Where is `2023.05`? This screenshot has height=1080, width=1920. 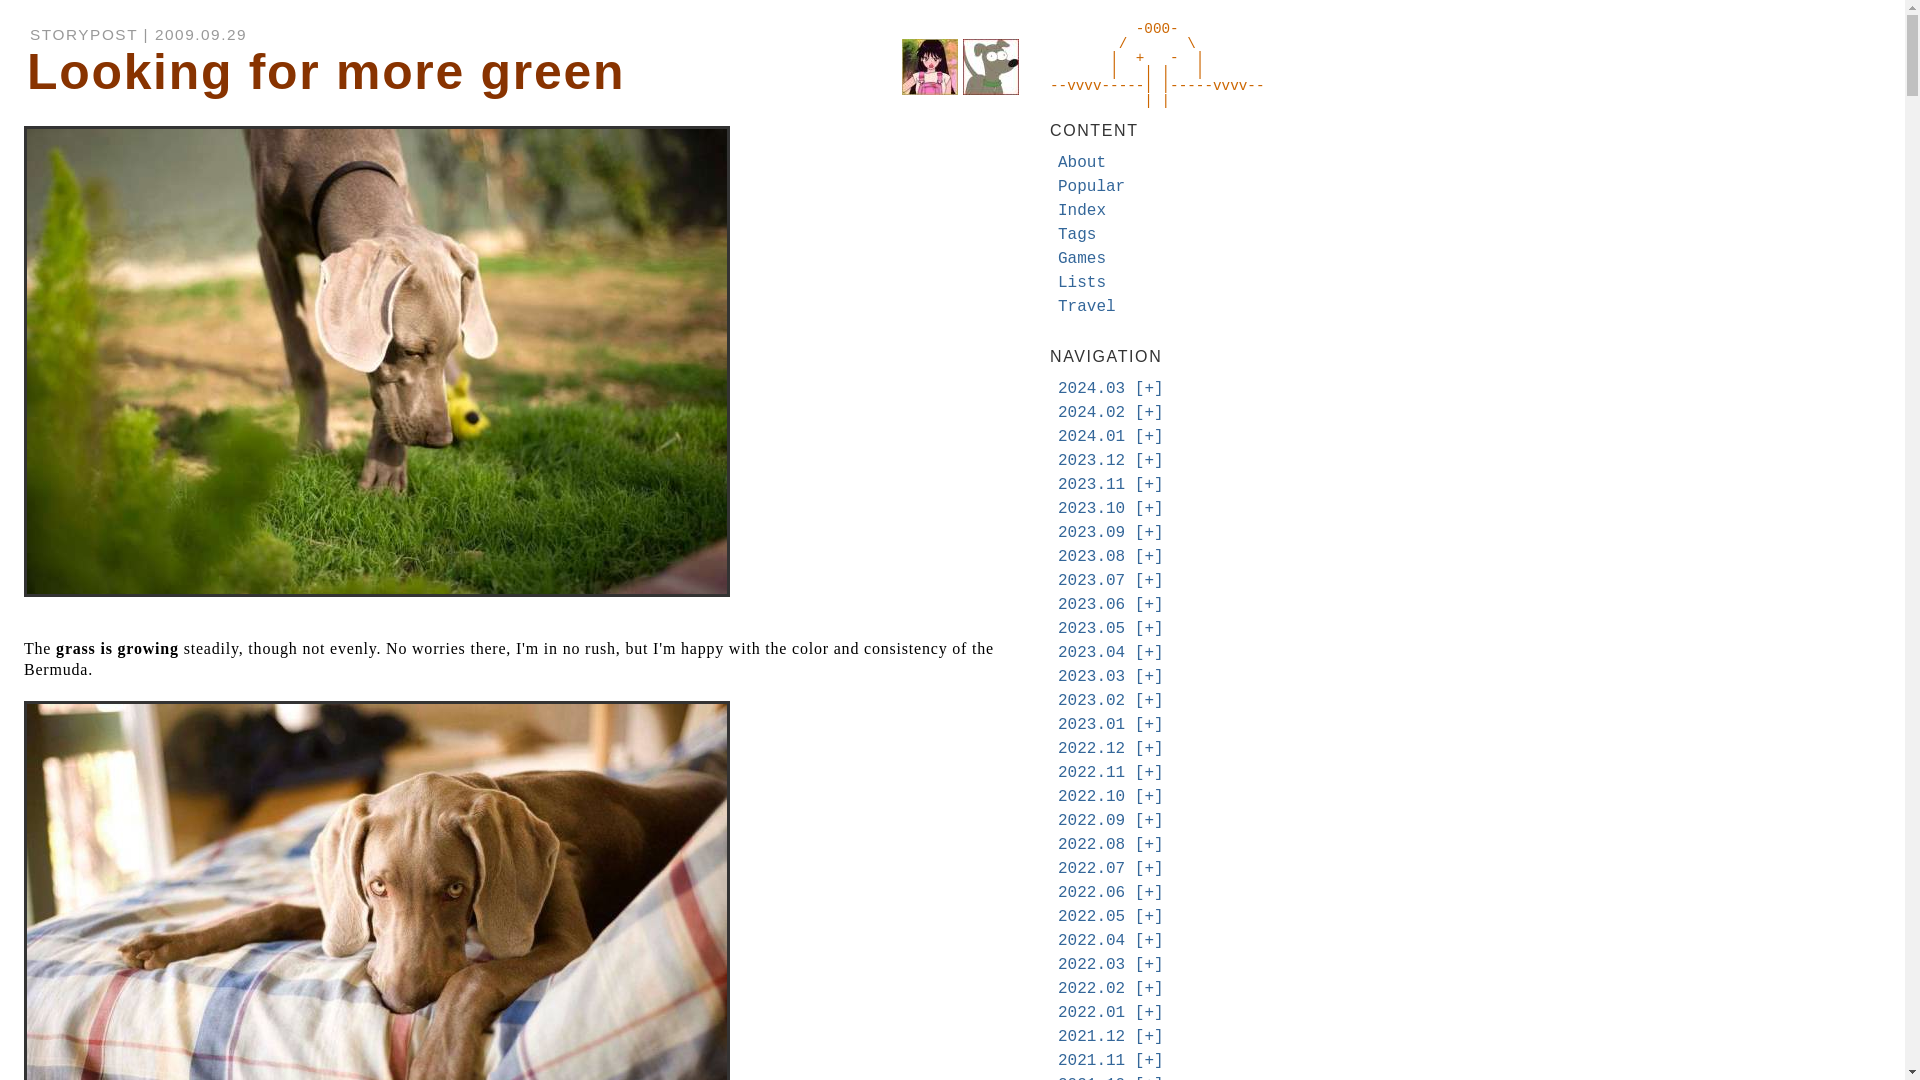 2023.05 is located at coordinates (1091, 628).